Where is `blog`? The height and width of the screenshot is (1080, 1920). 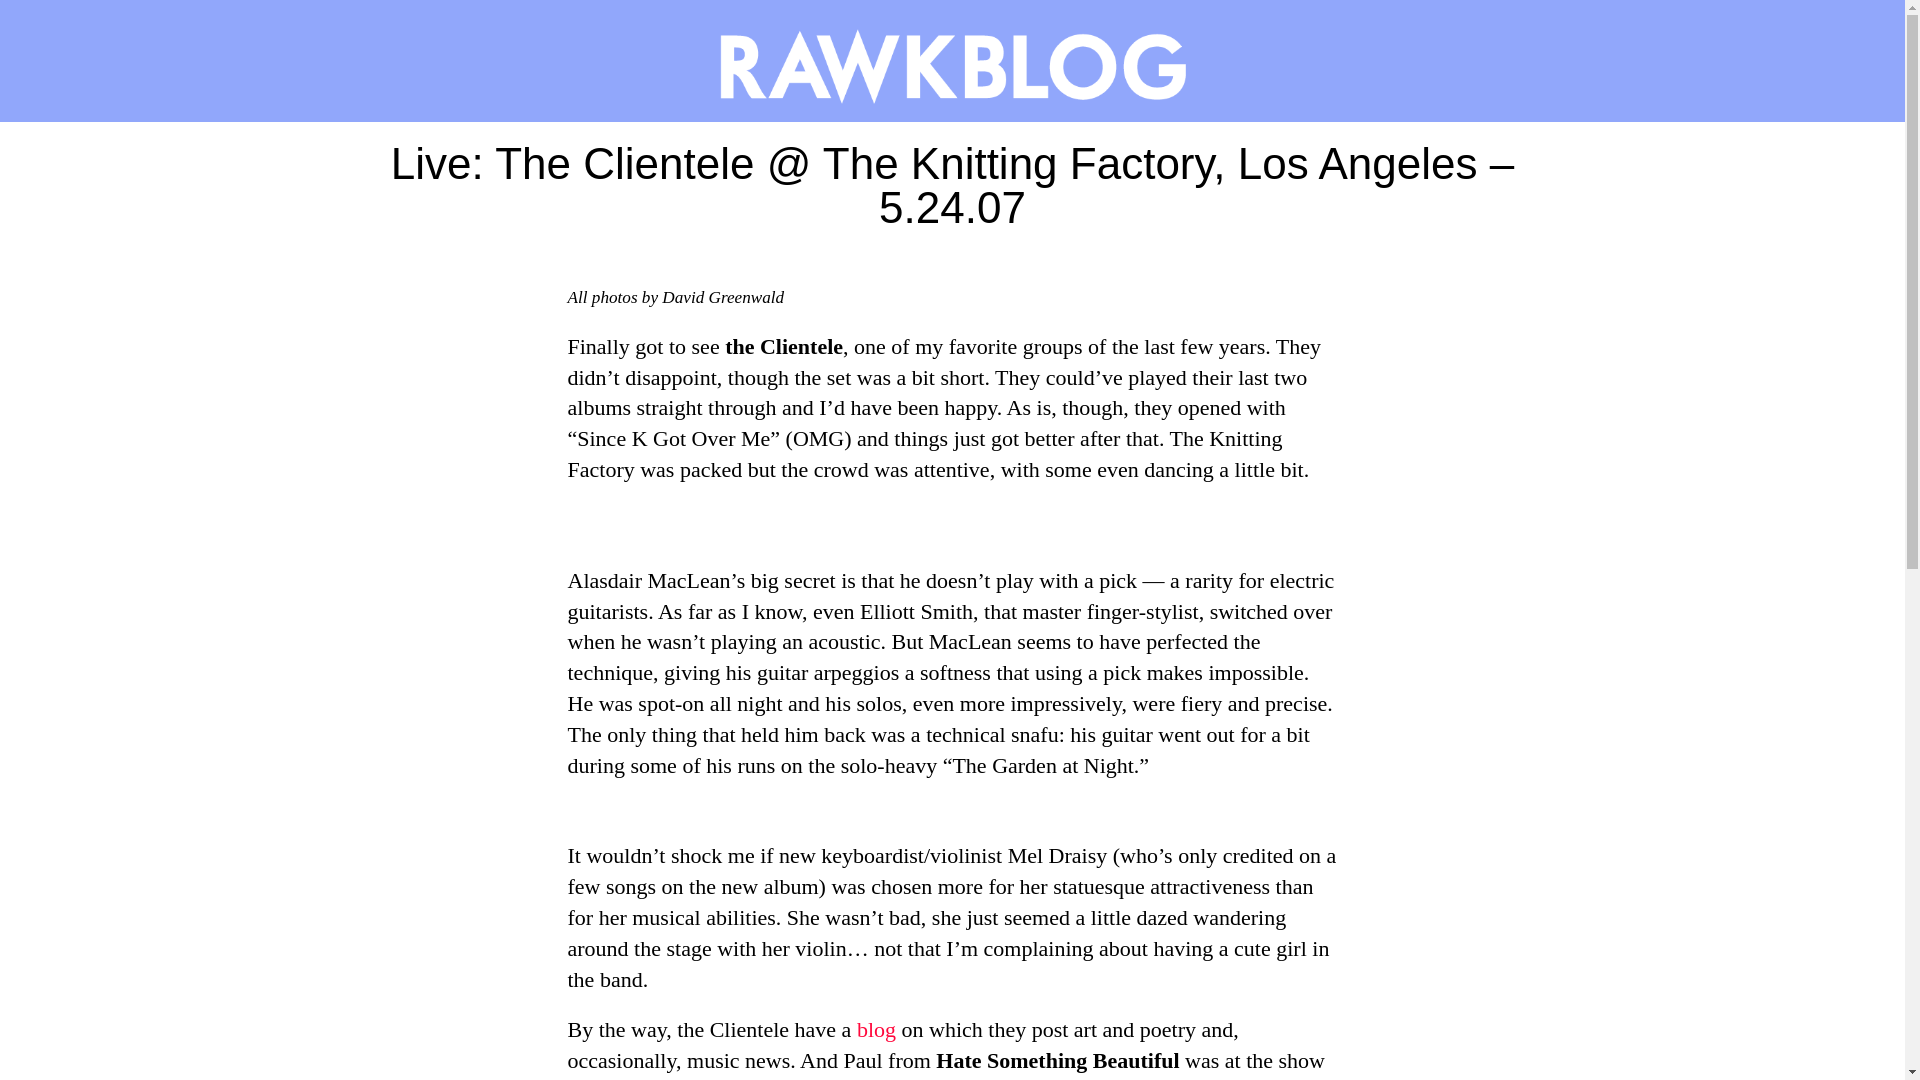 blog is located at coordinates (876, 1030).